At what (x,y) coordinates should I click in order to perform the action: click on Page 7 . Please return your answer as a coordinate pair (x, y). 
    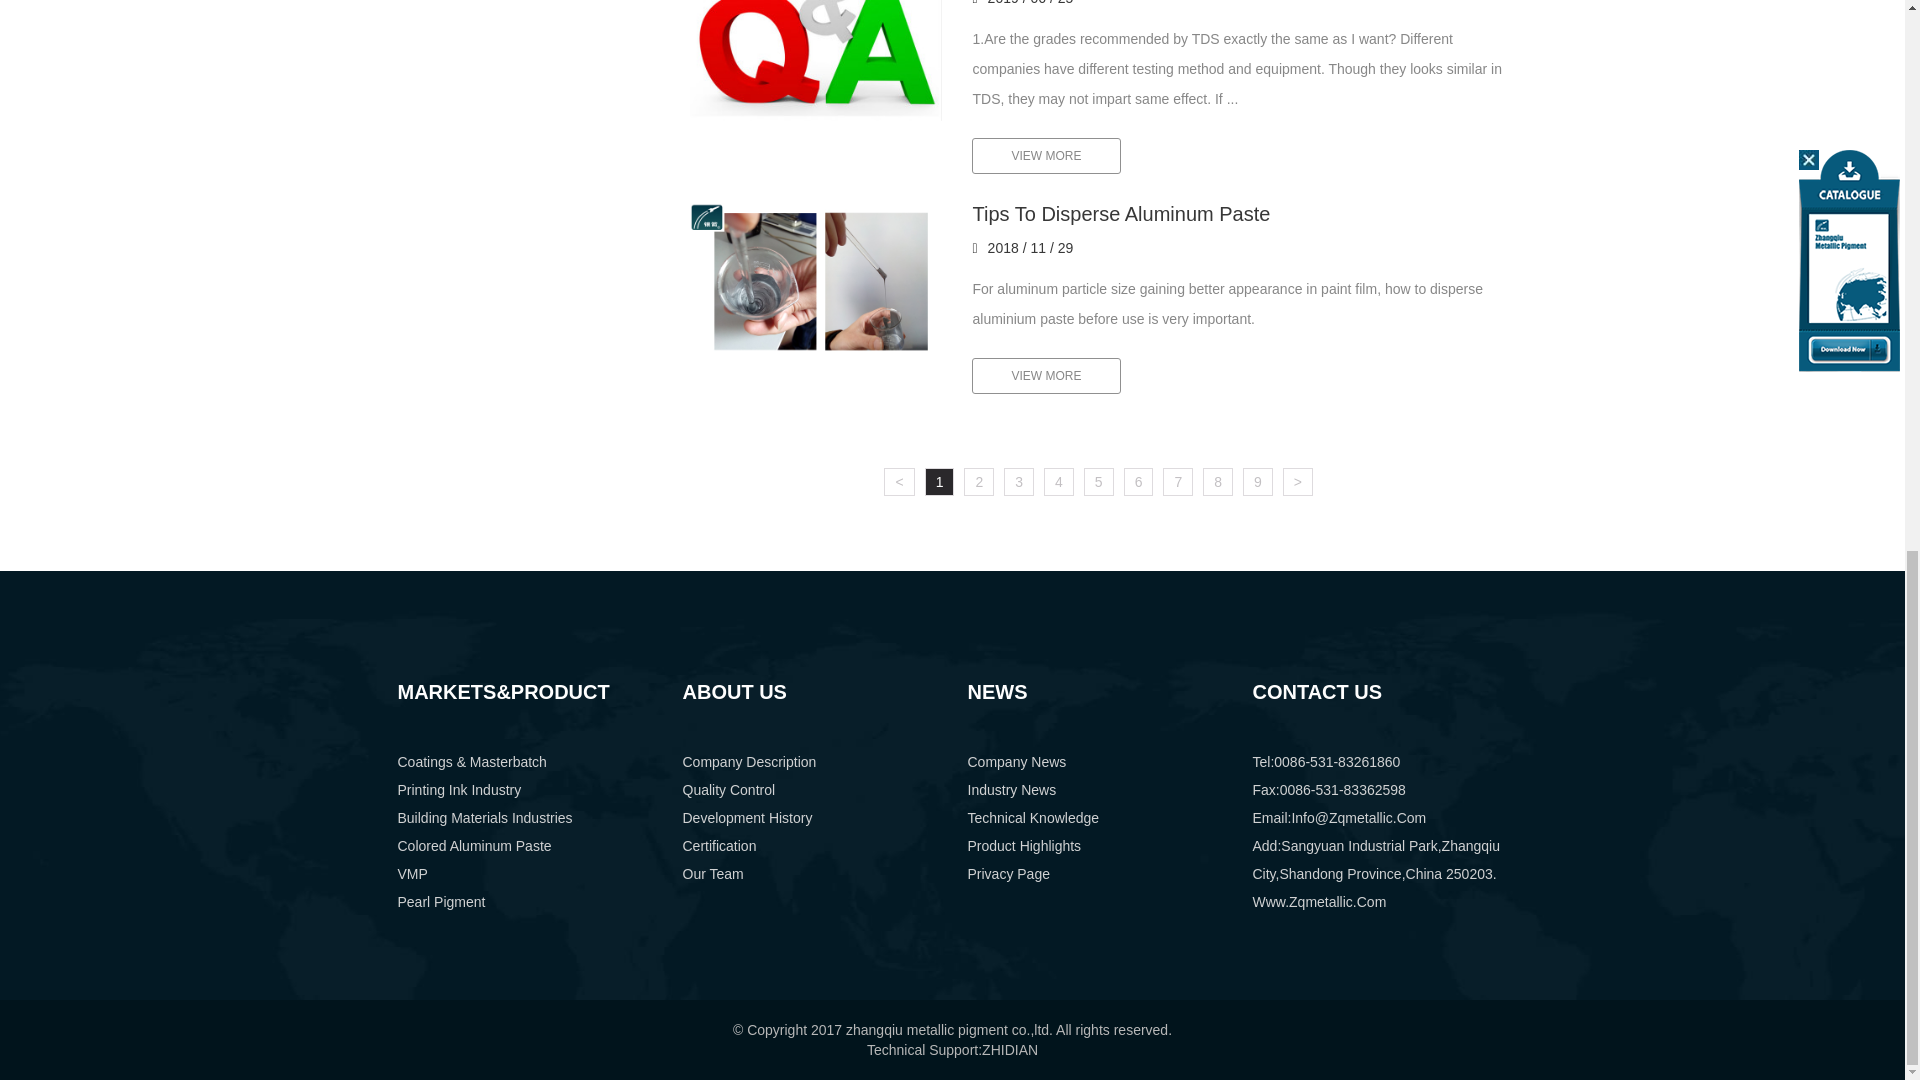
    Looking at the image, I should click on (1178, 481).